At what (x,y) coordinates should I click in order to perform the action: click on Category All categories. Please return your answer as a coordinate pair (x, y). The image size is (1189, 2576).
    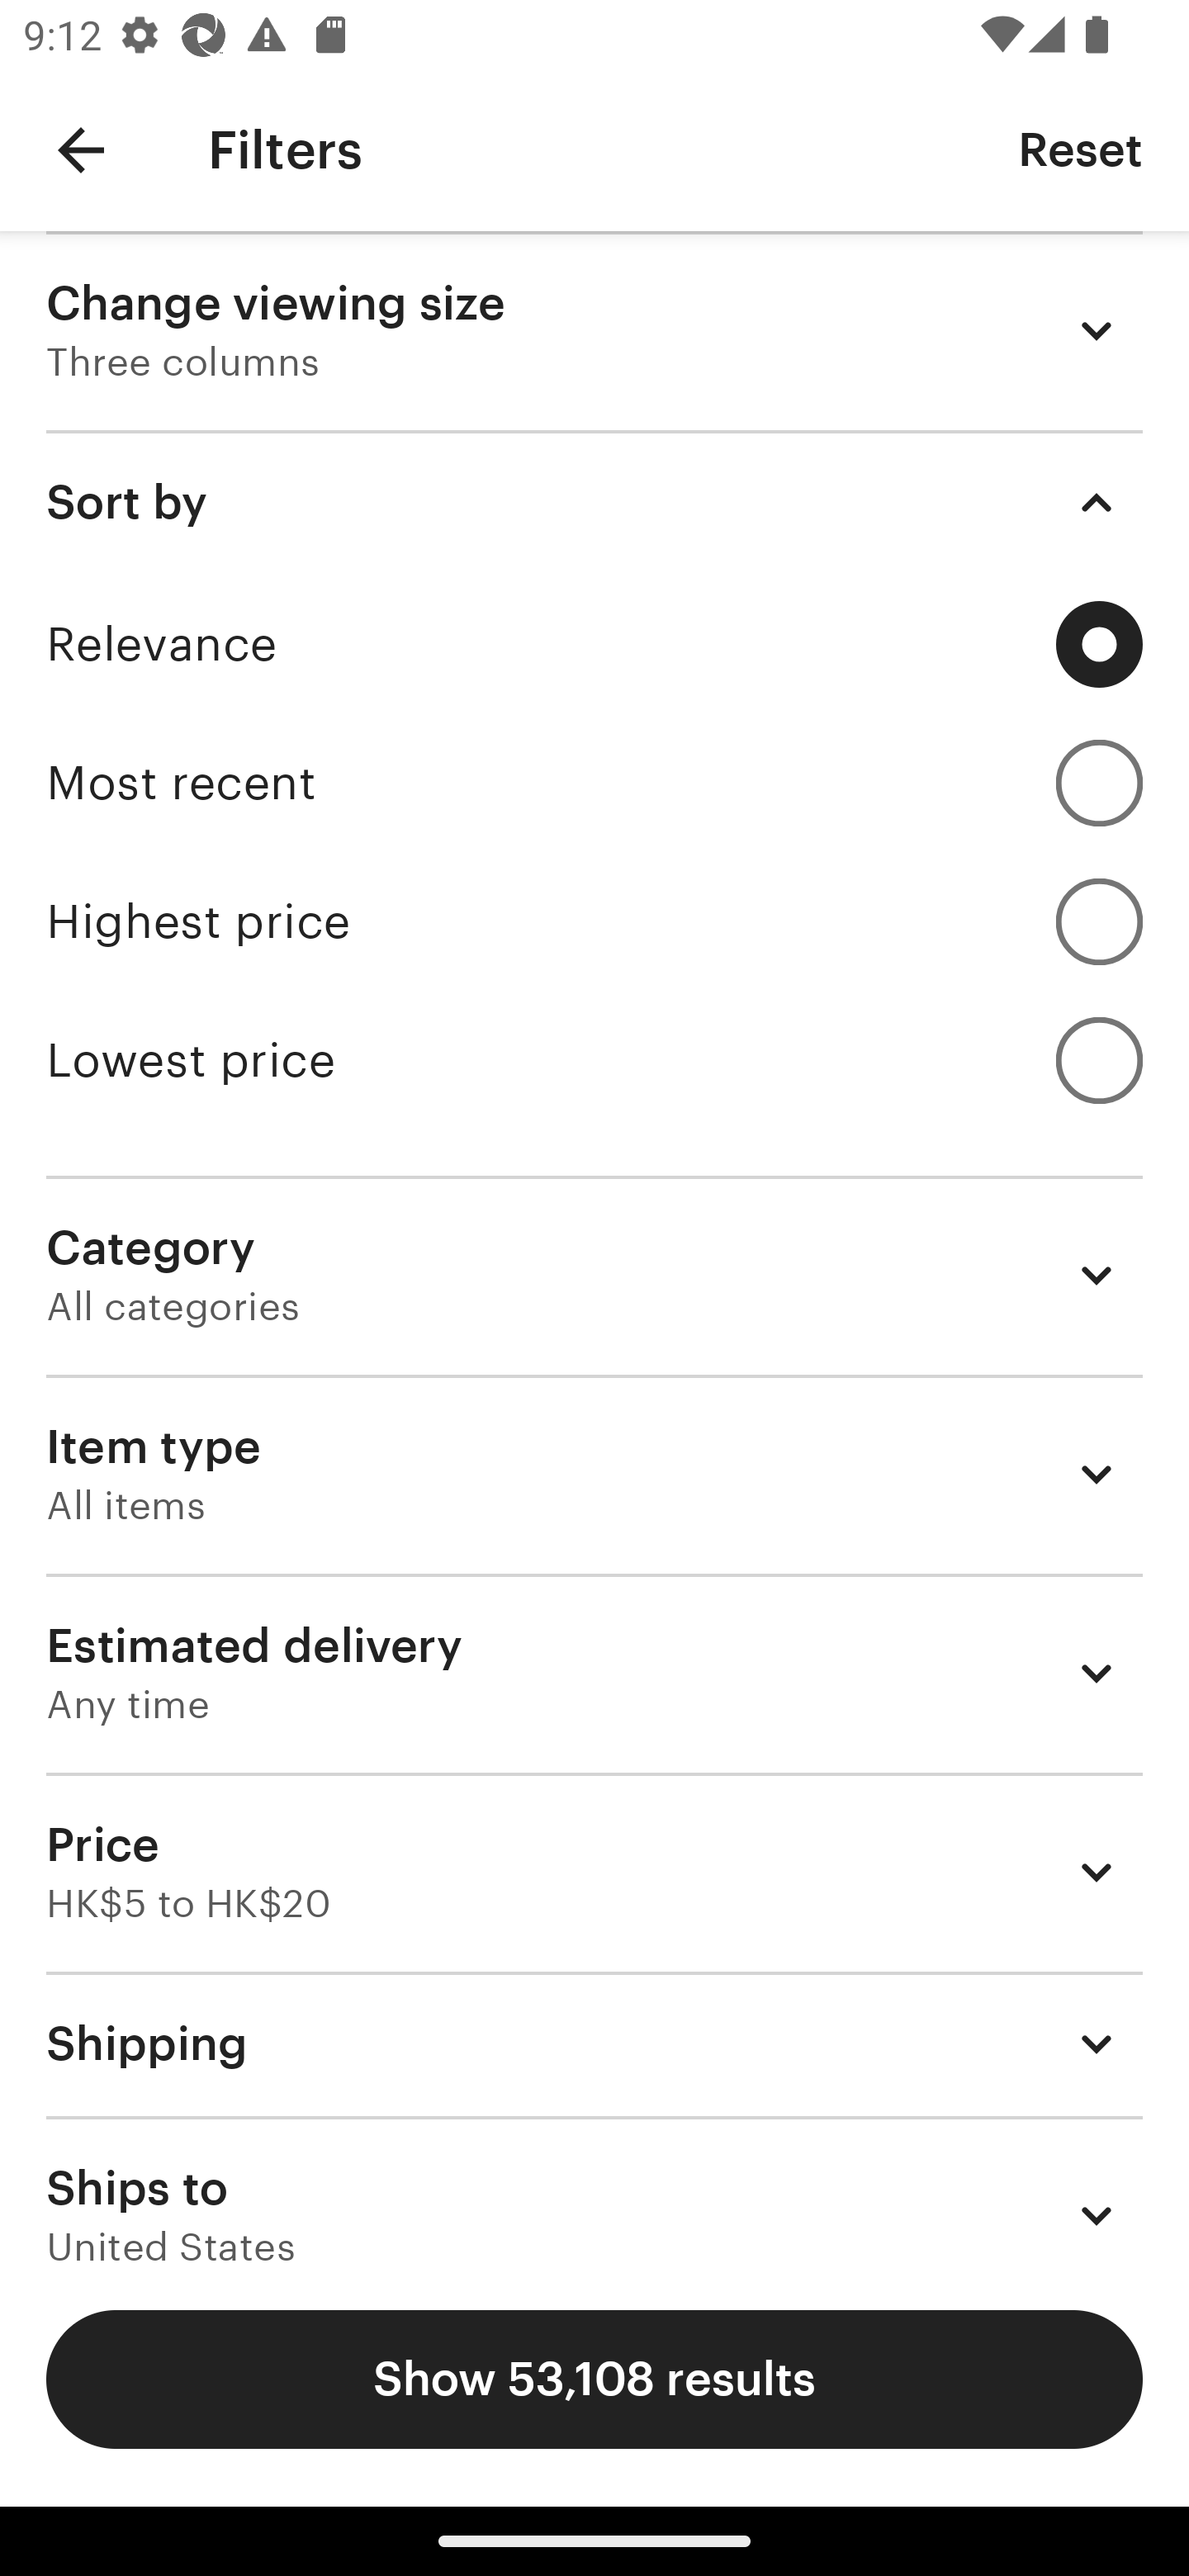
    Looking at the image, I should click on (594, 1275).